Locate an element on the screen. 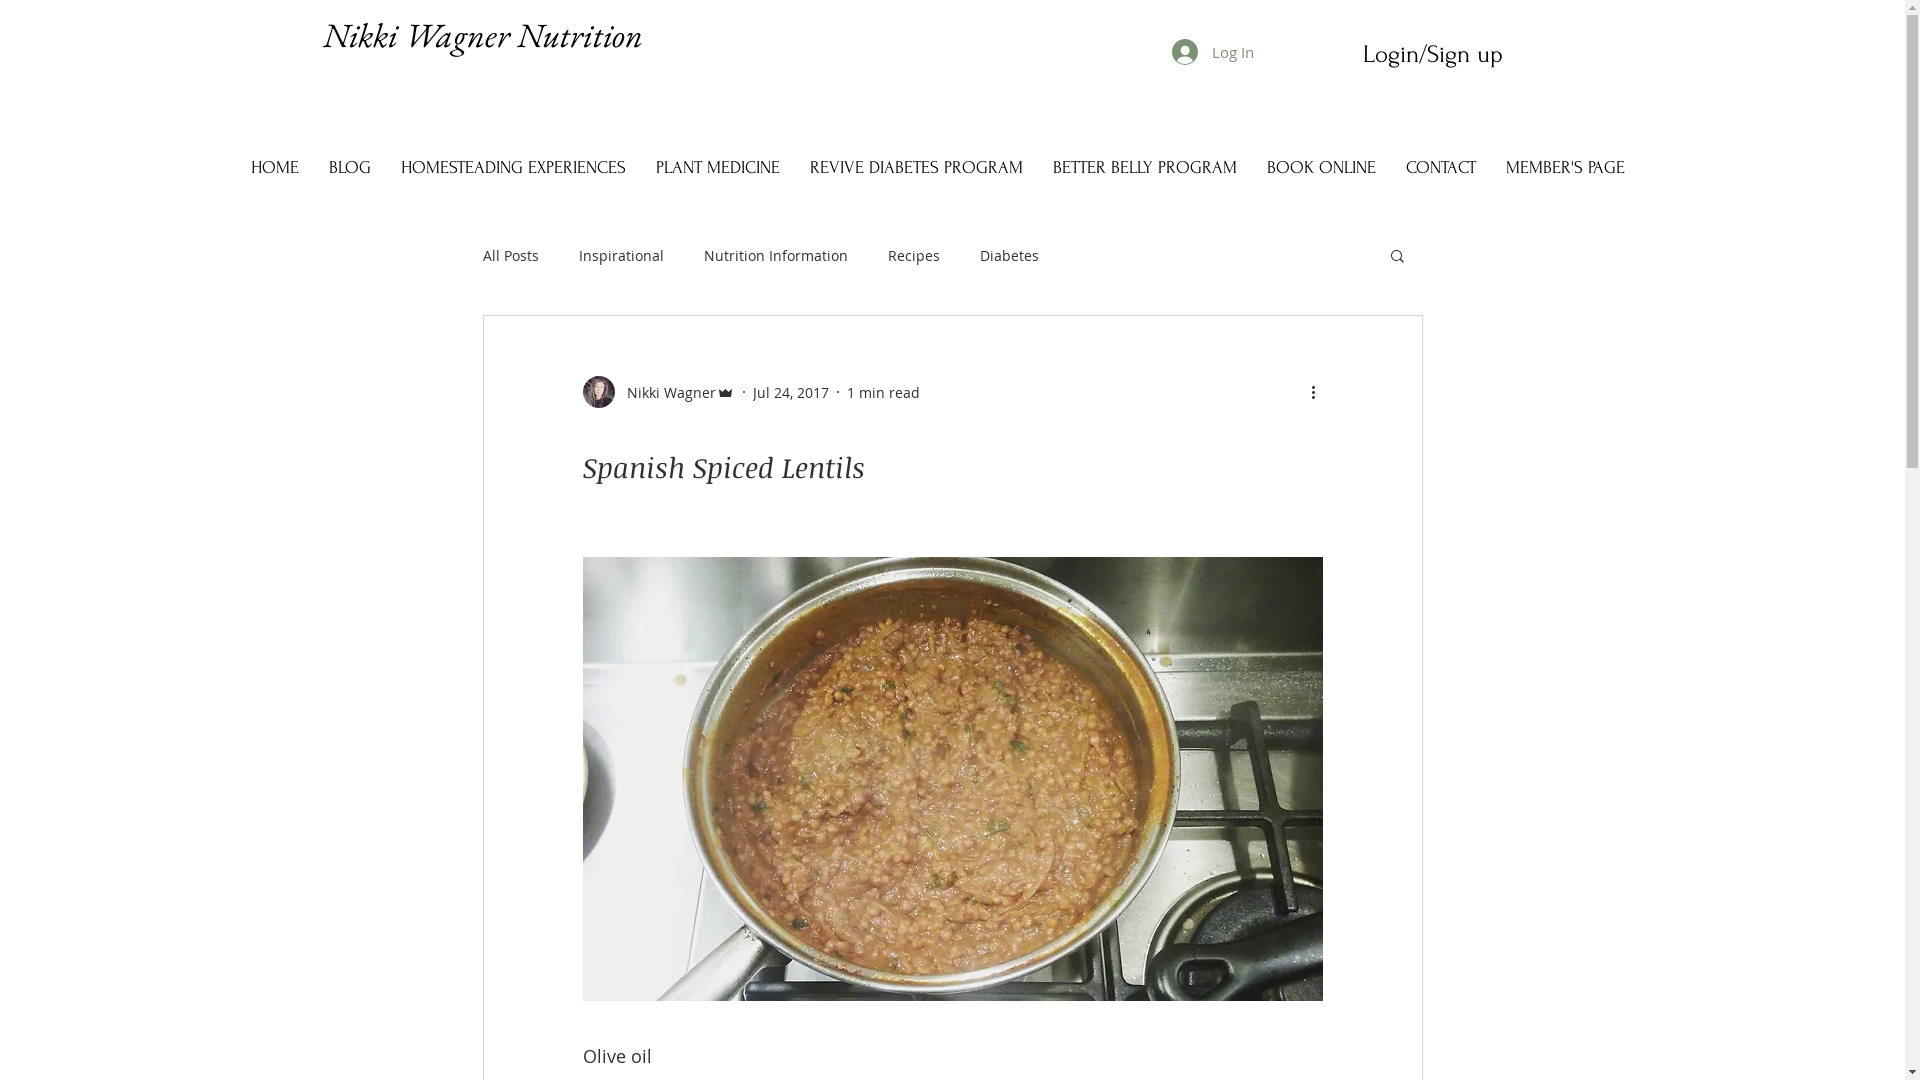  All Posts is located at coordinates (510, 256).